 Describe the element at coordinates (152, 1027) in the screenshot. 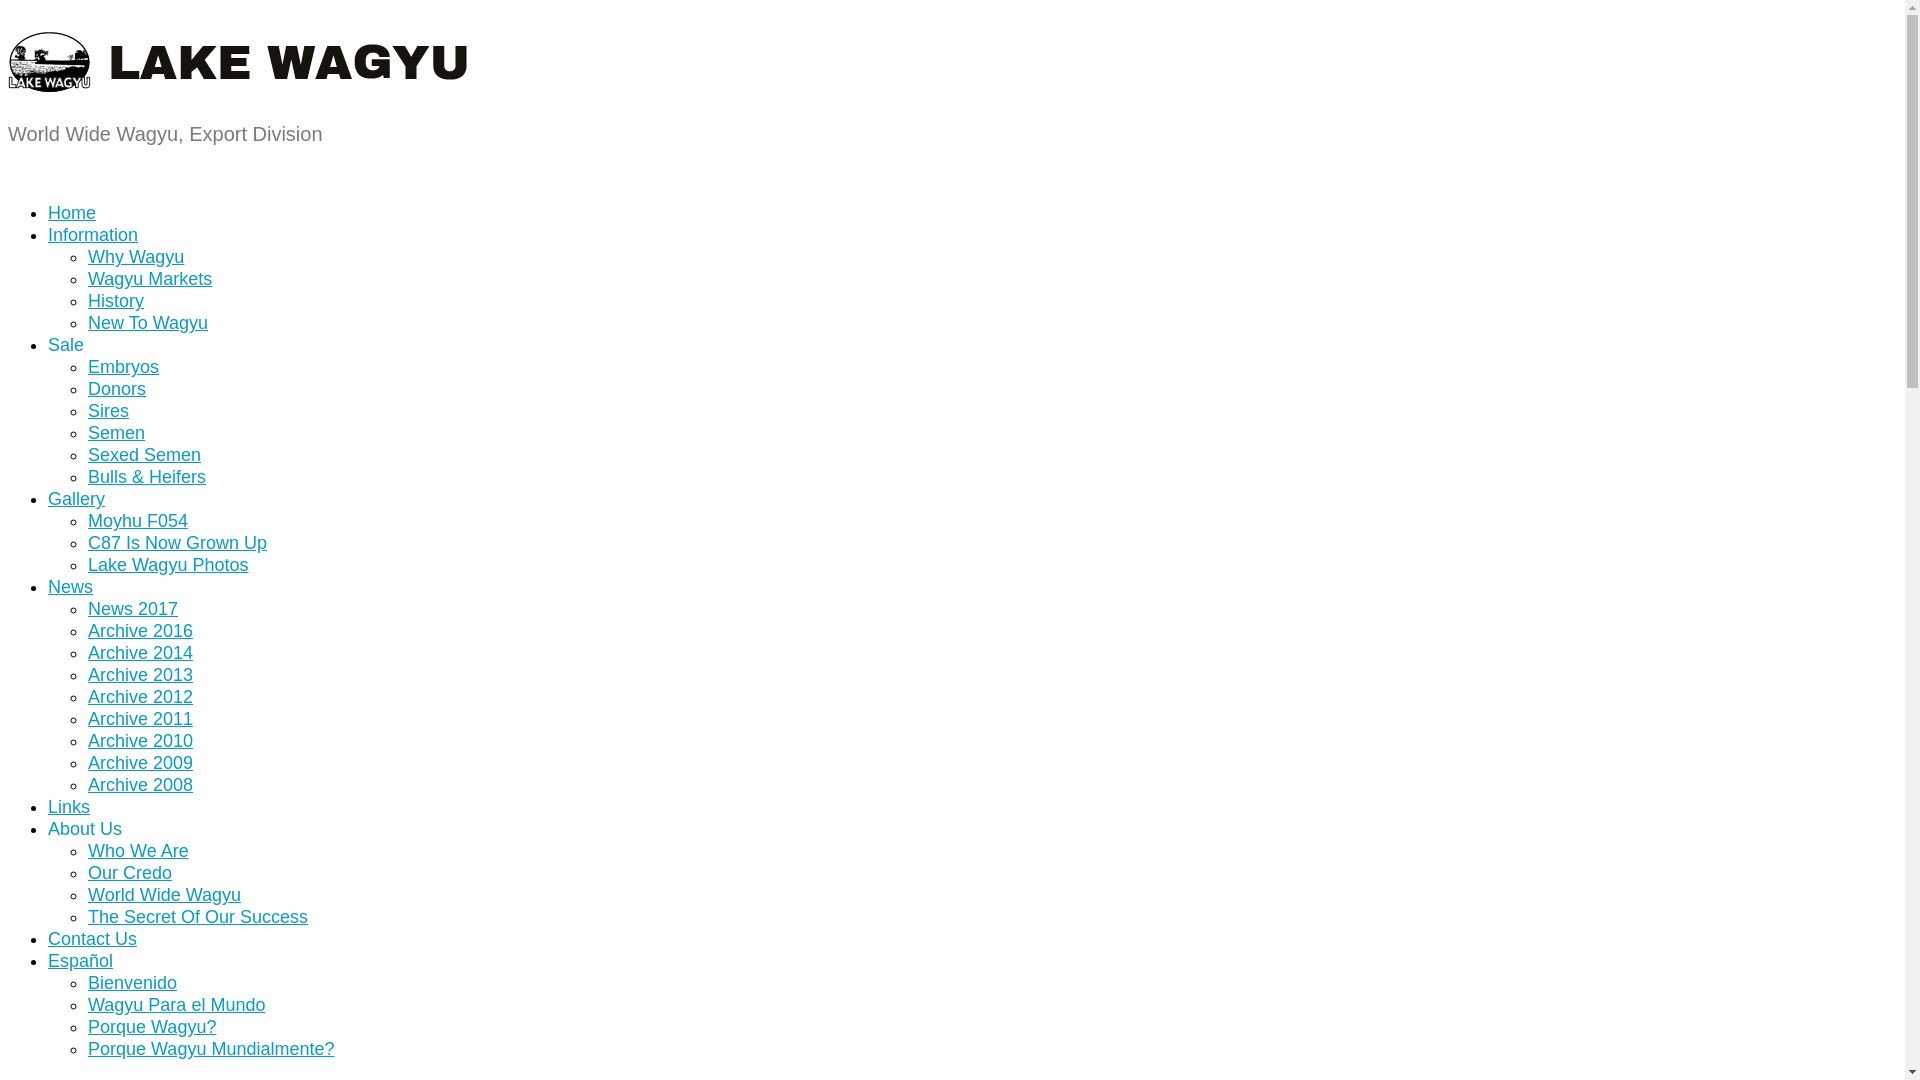

I see `Porque Wagyu?` at that location.